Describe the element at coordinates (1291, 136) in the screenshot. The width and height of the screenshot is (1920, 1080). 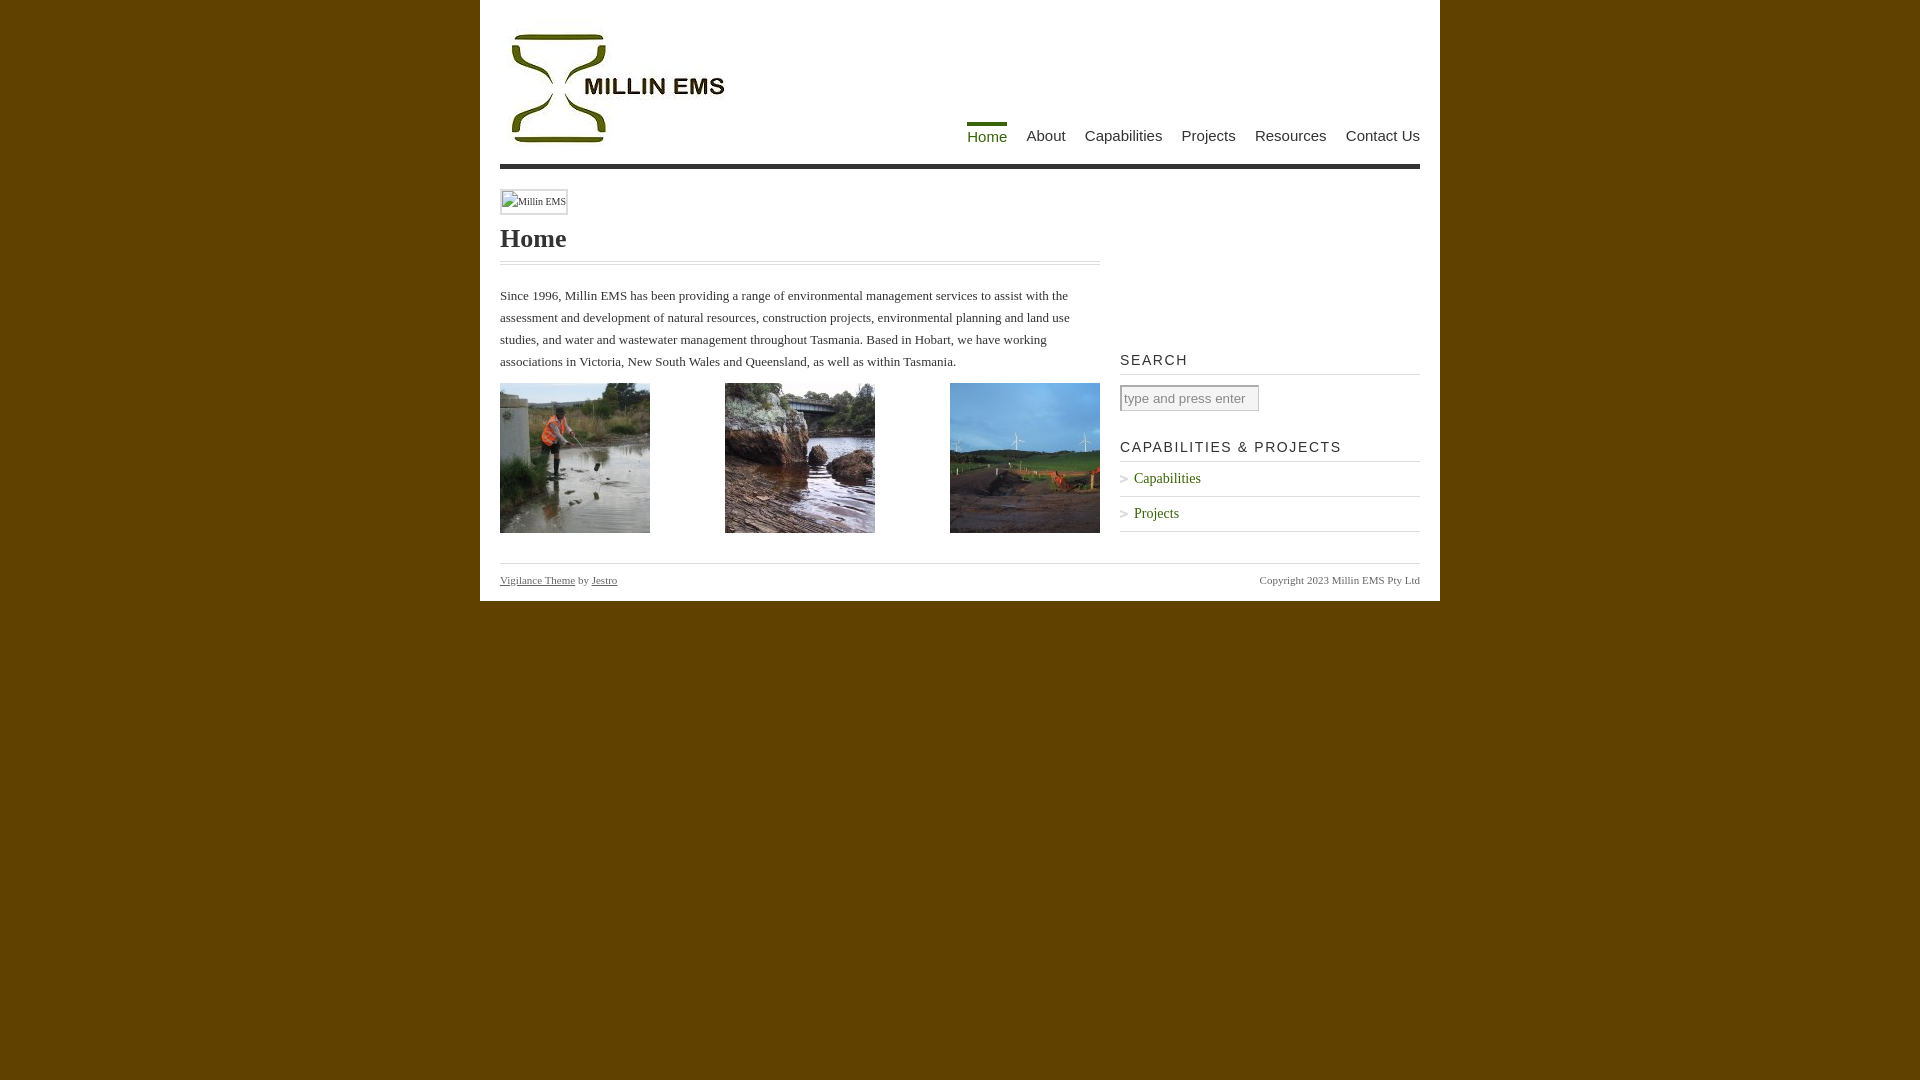
I see `Resources` at that location.